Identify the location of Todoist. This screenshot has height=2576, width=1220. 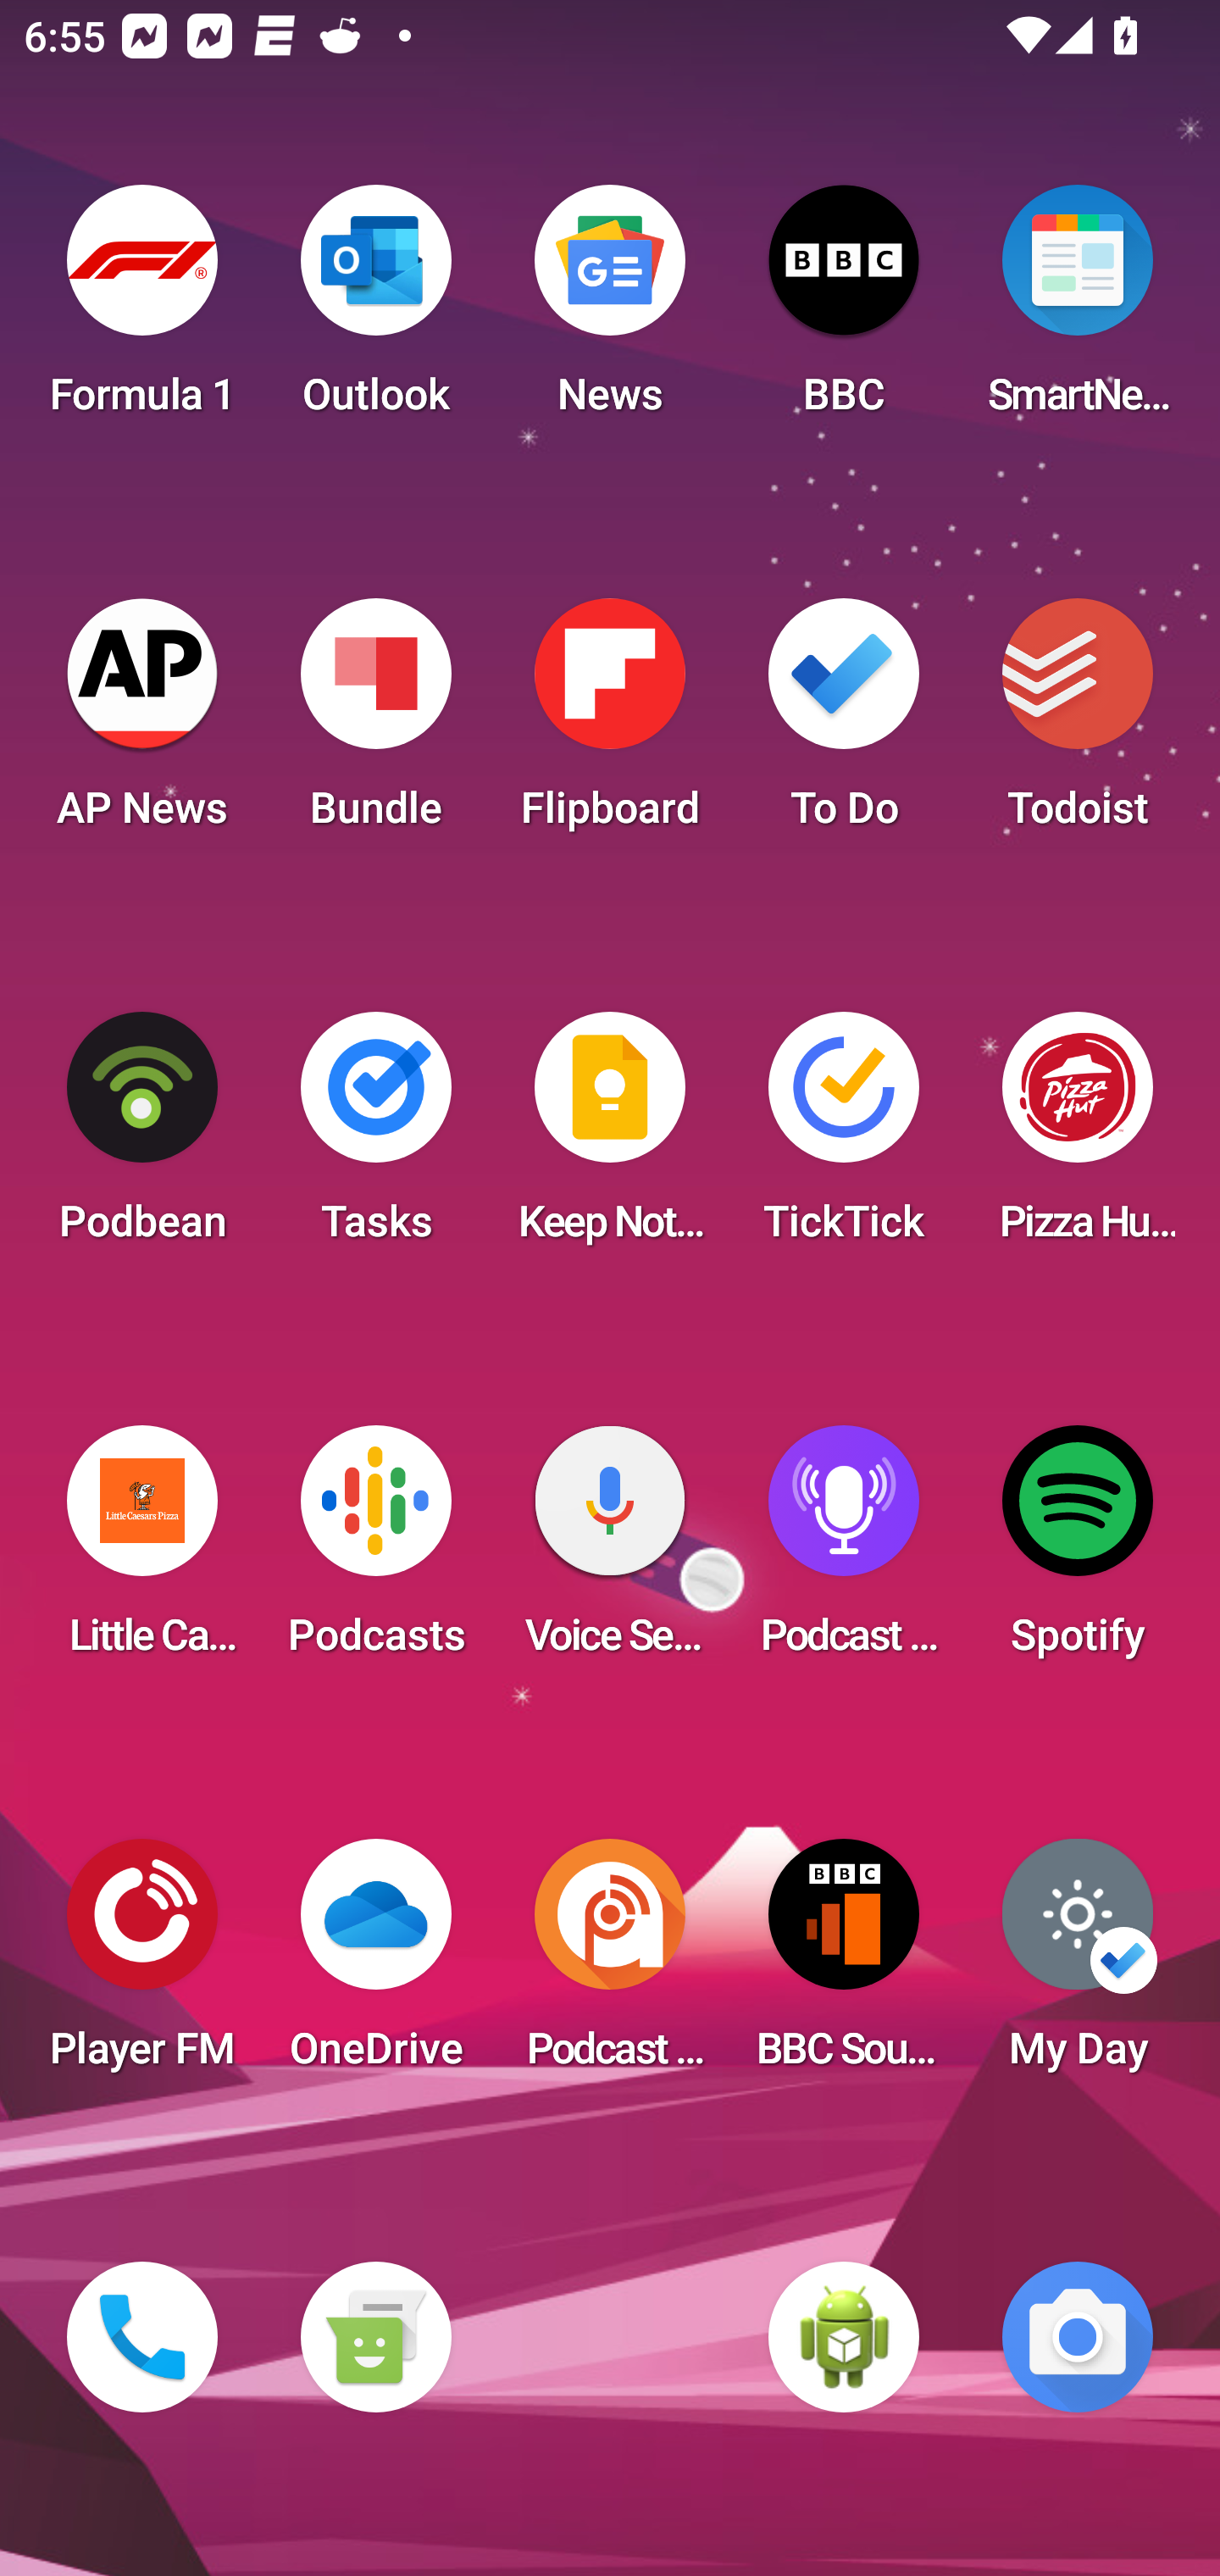
(1078, 724).